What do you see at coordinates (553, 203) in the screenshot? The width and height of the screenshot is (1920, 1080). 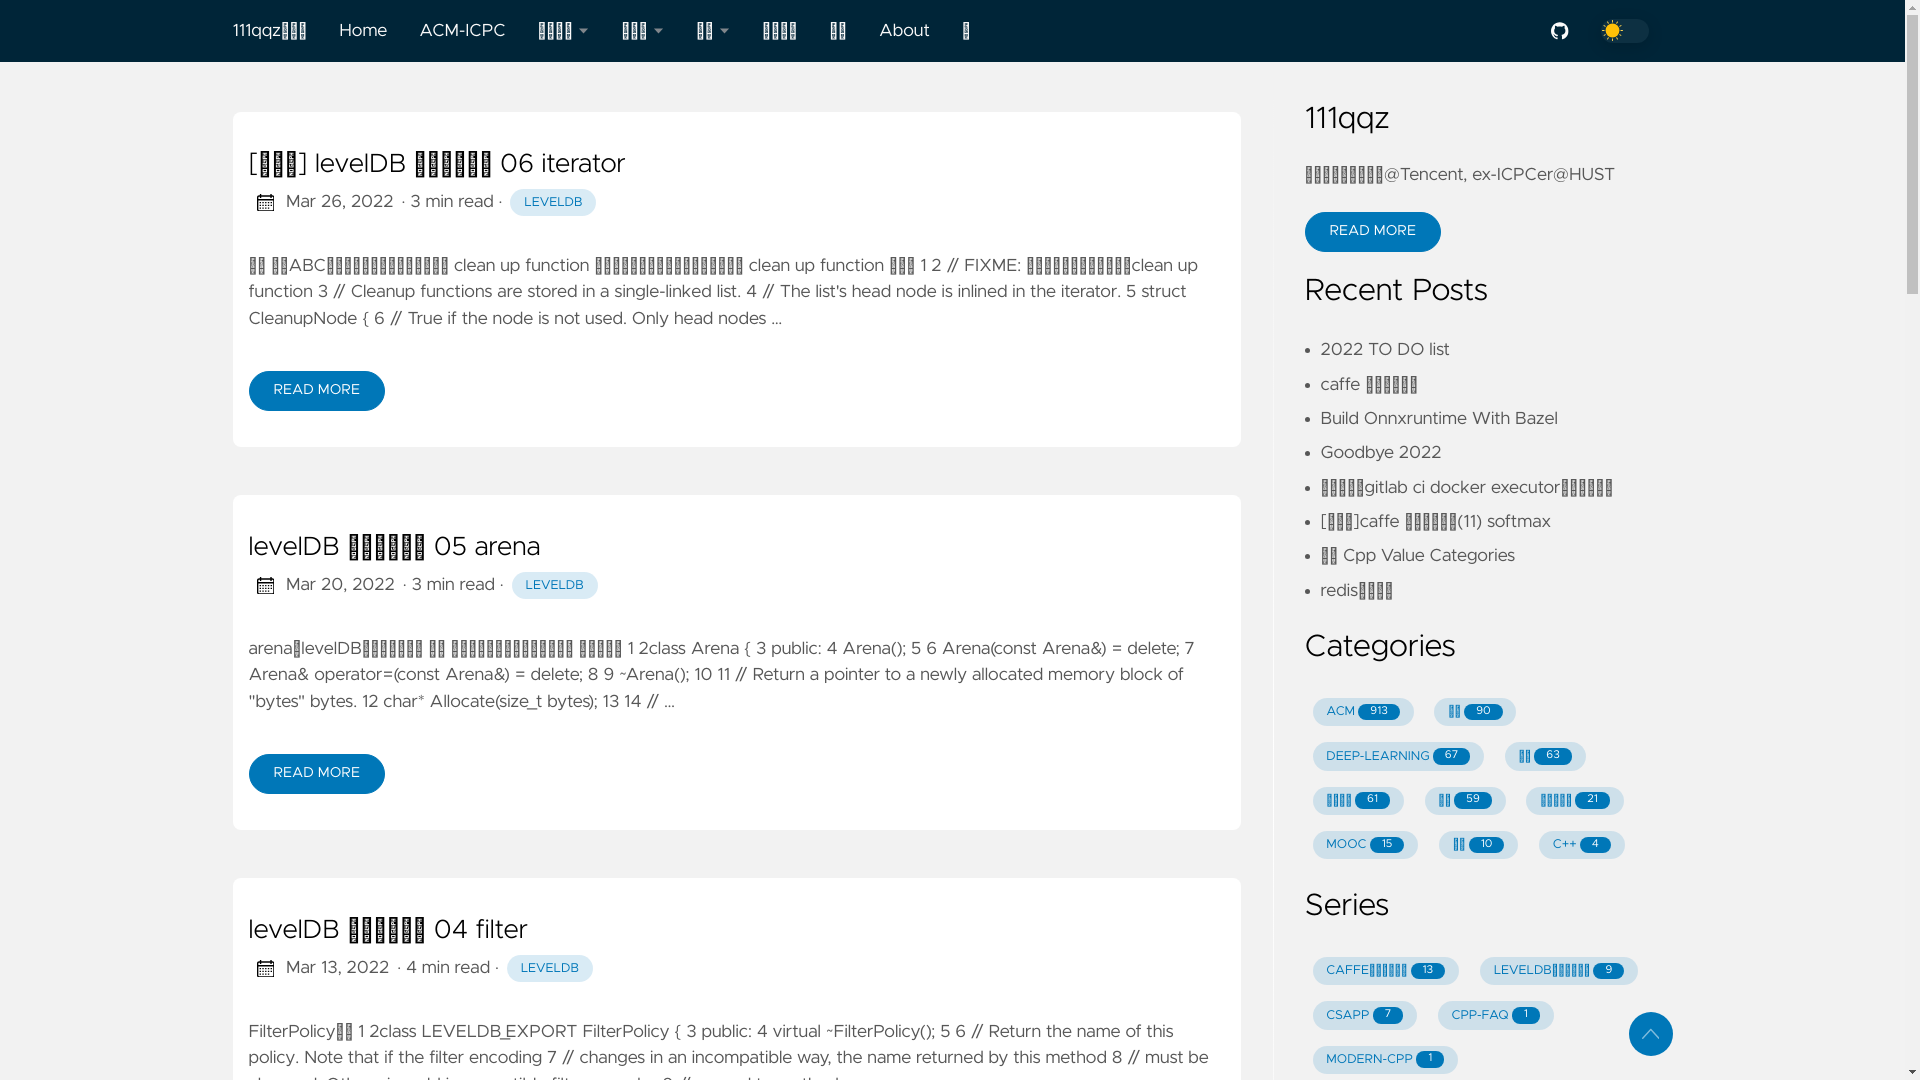 I see `LEVELDB` at bounding box center [553, 203].